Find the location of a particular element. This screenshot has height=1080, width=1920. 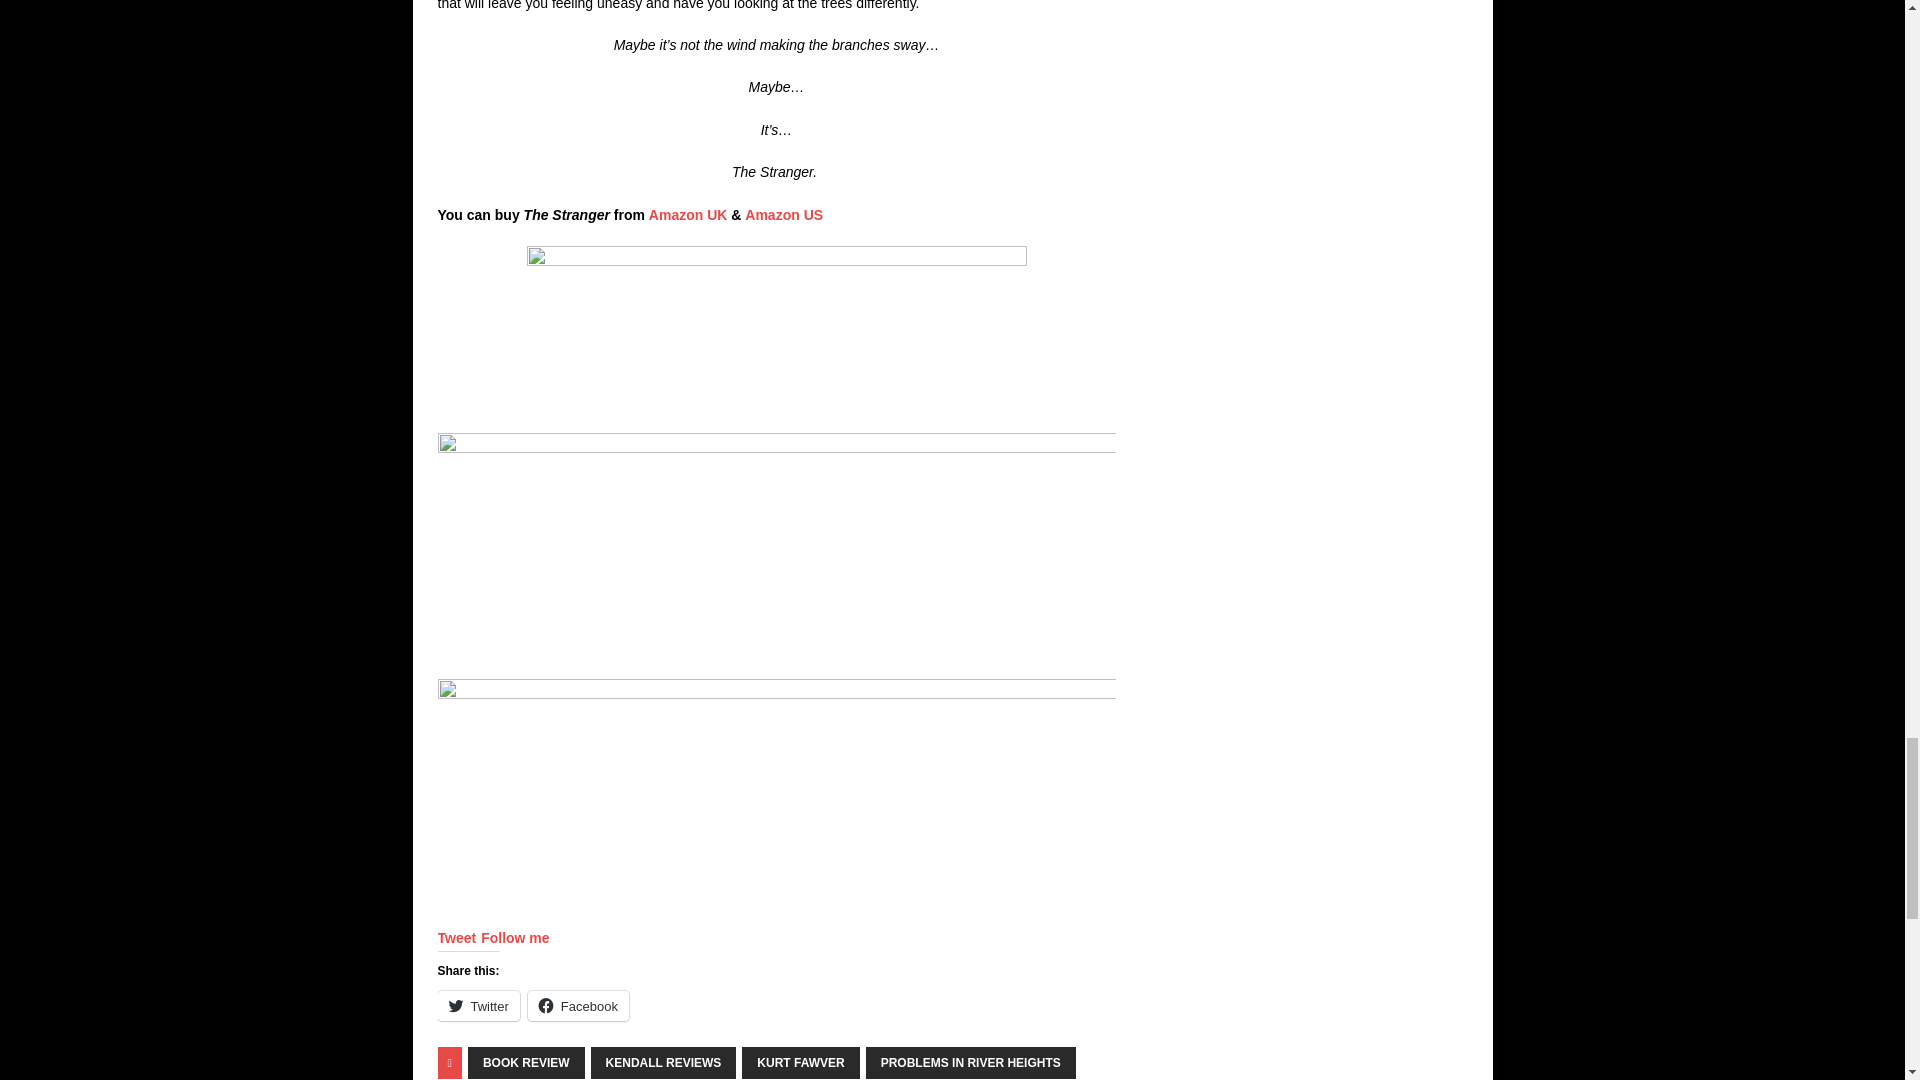

Amazon UK  is located at coordinates (690, 214).